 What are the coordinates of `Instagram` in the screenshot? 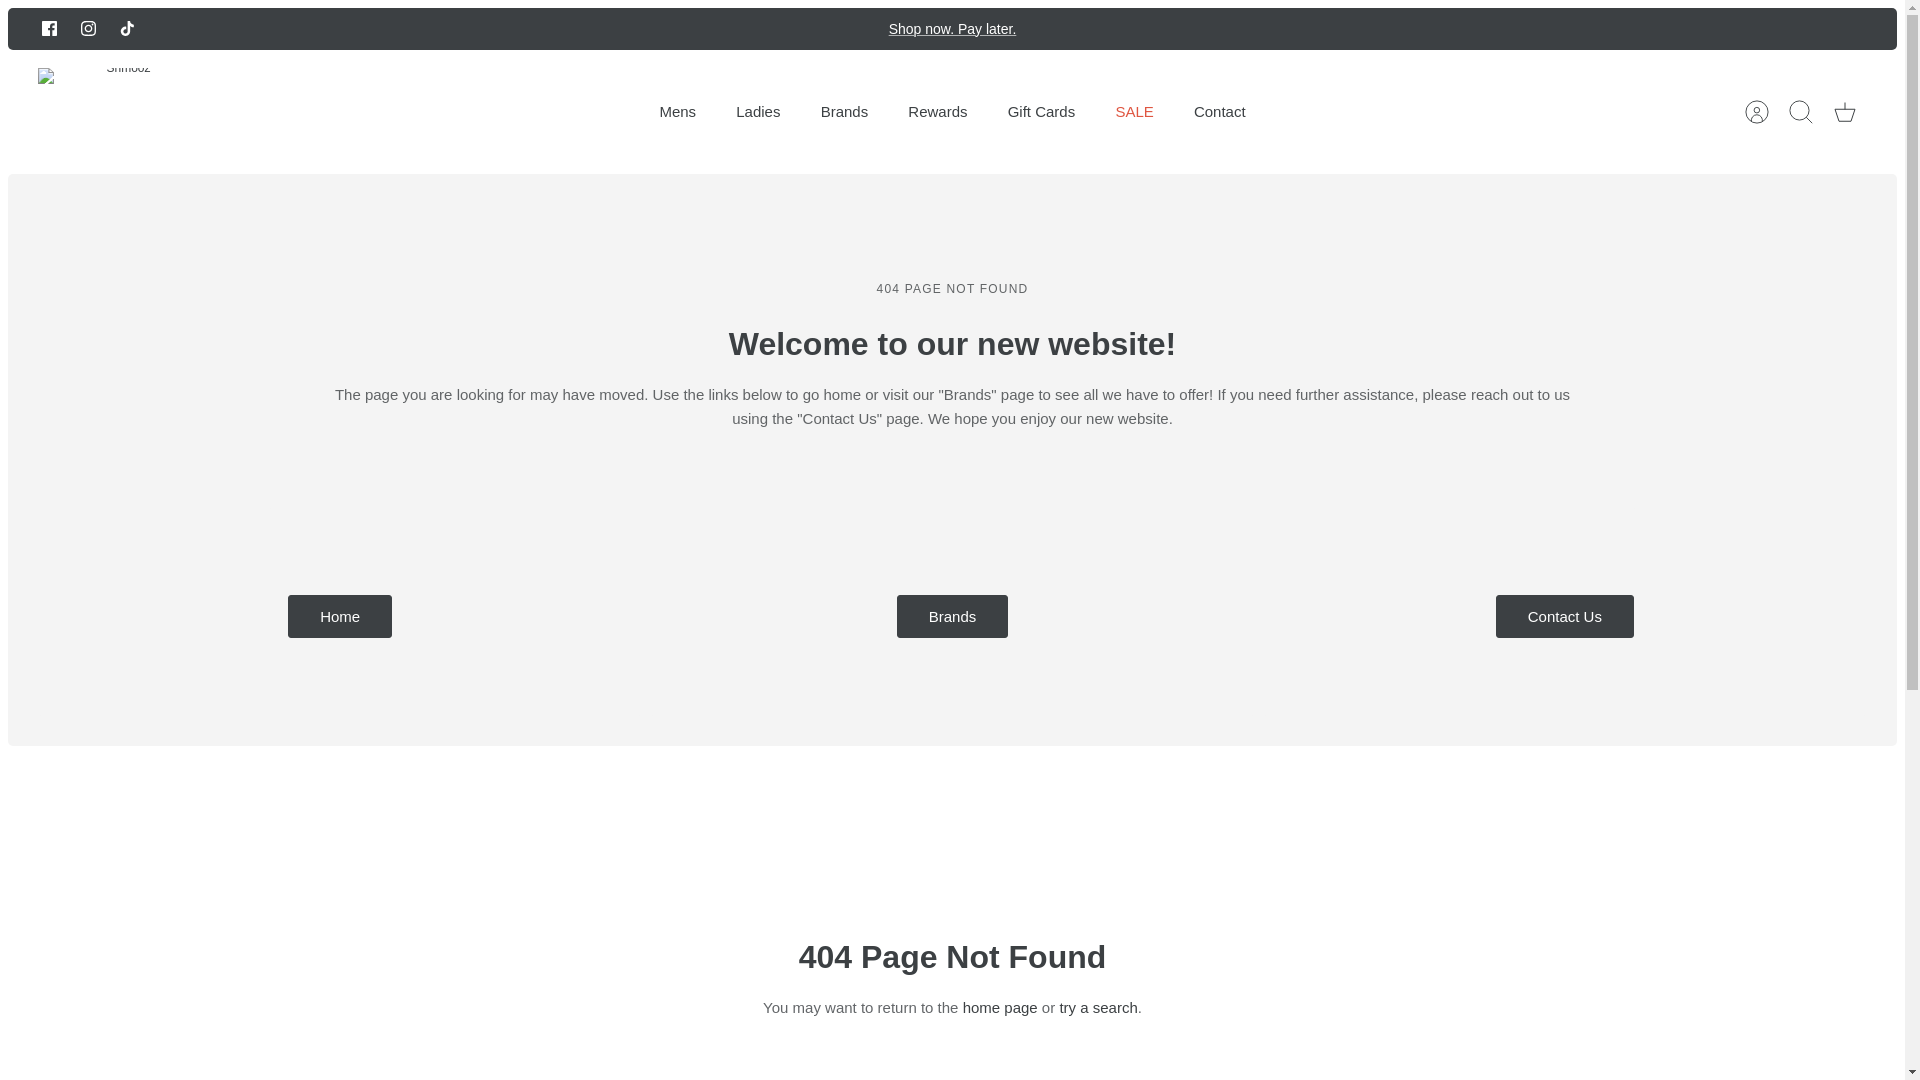 It's located at (88, 28).